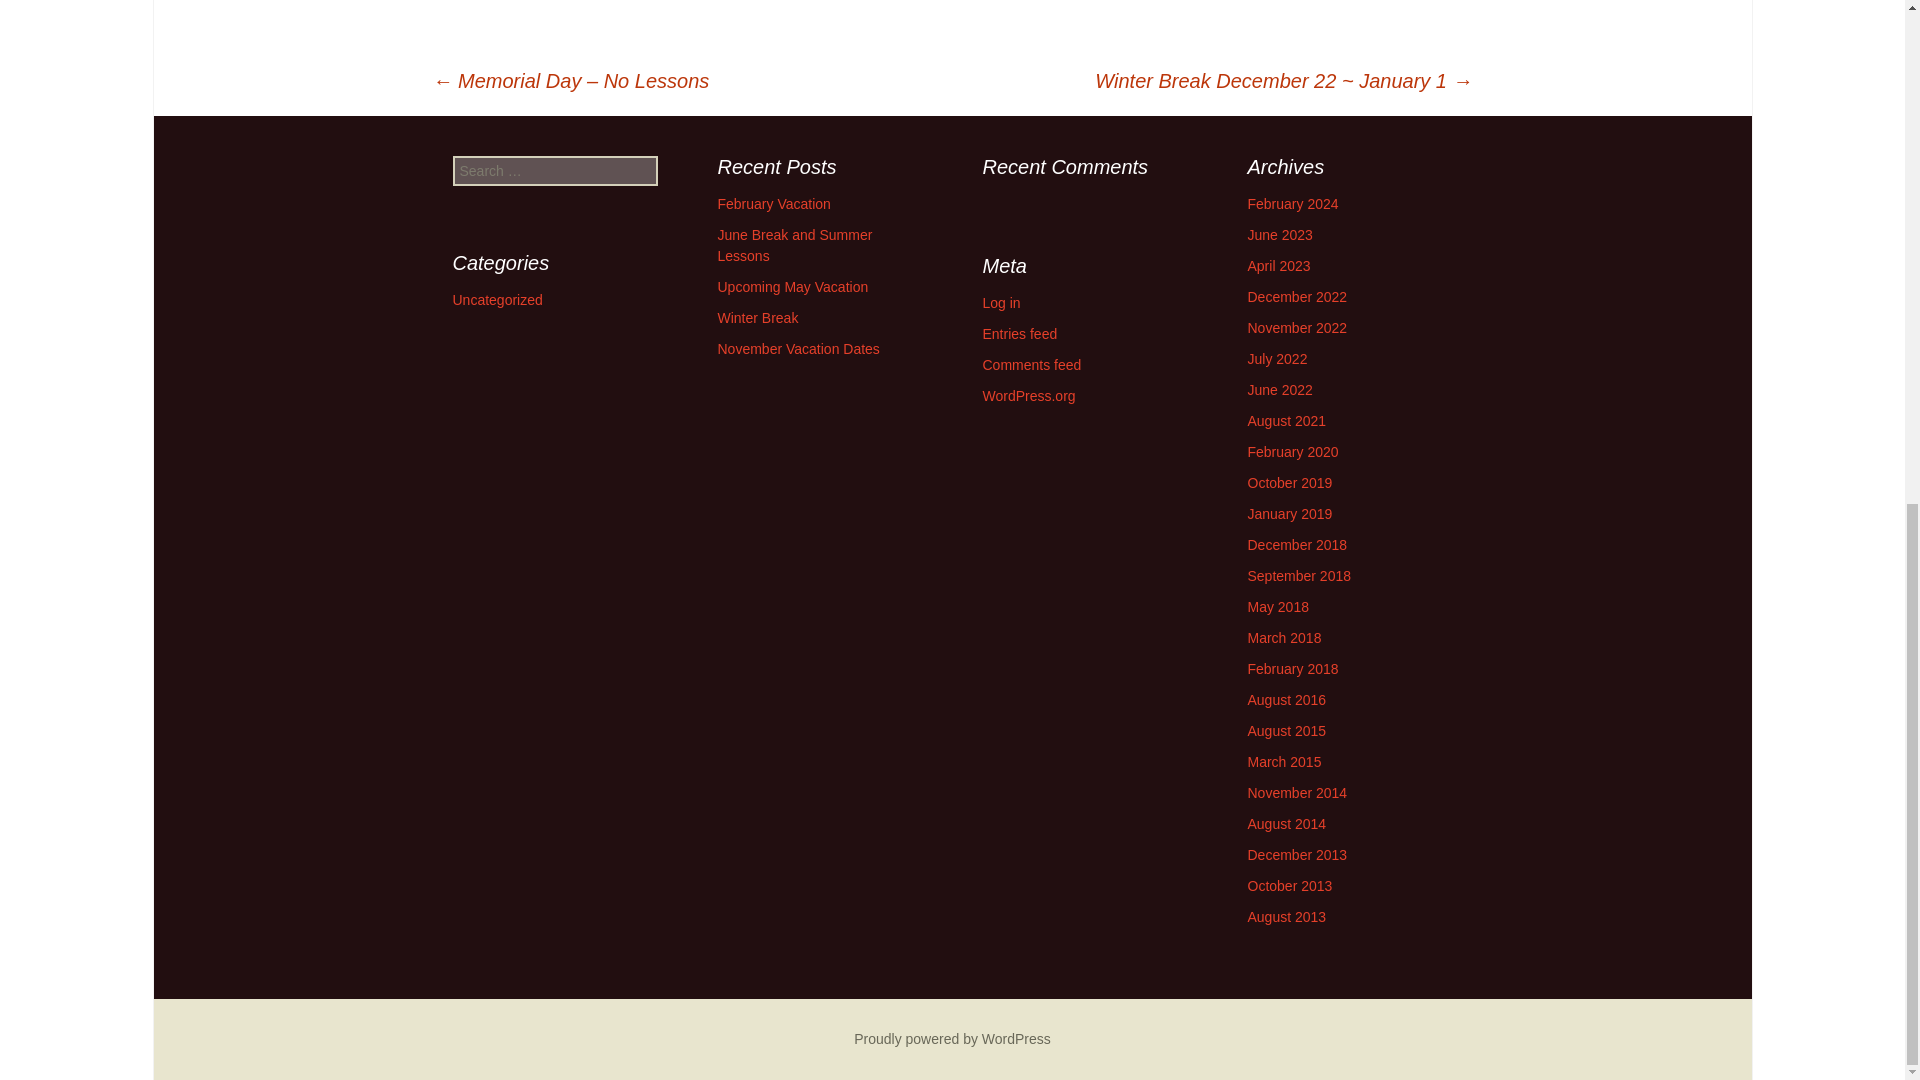 The height and width of the screenshot is (1080, 1920). Describe the element at coordinates (1287, 730) in the screenshot. I see `August 2015` at that location.